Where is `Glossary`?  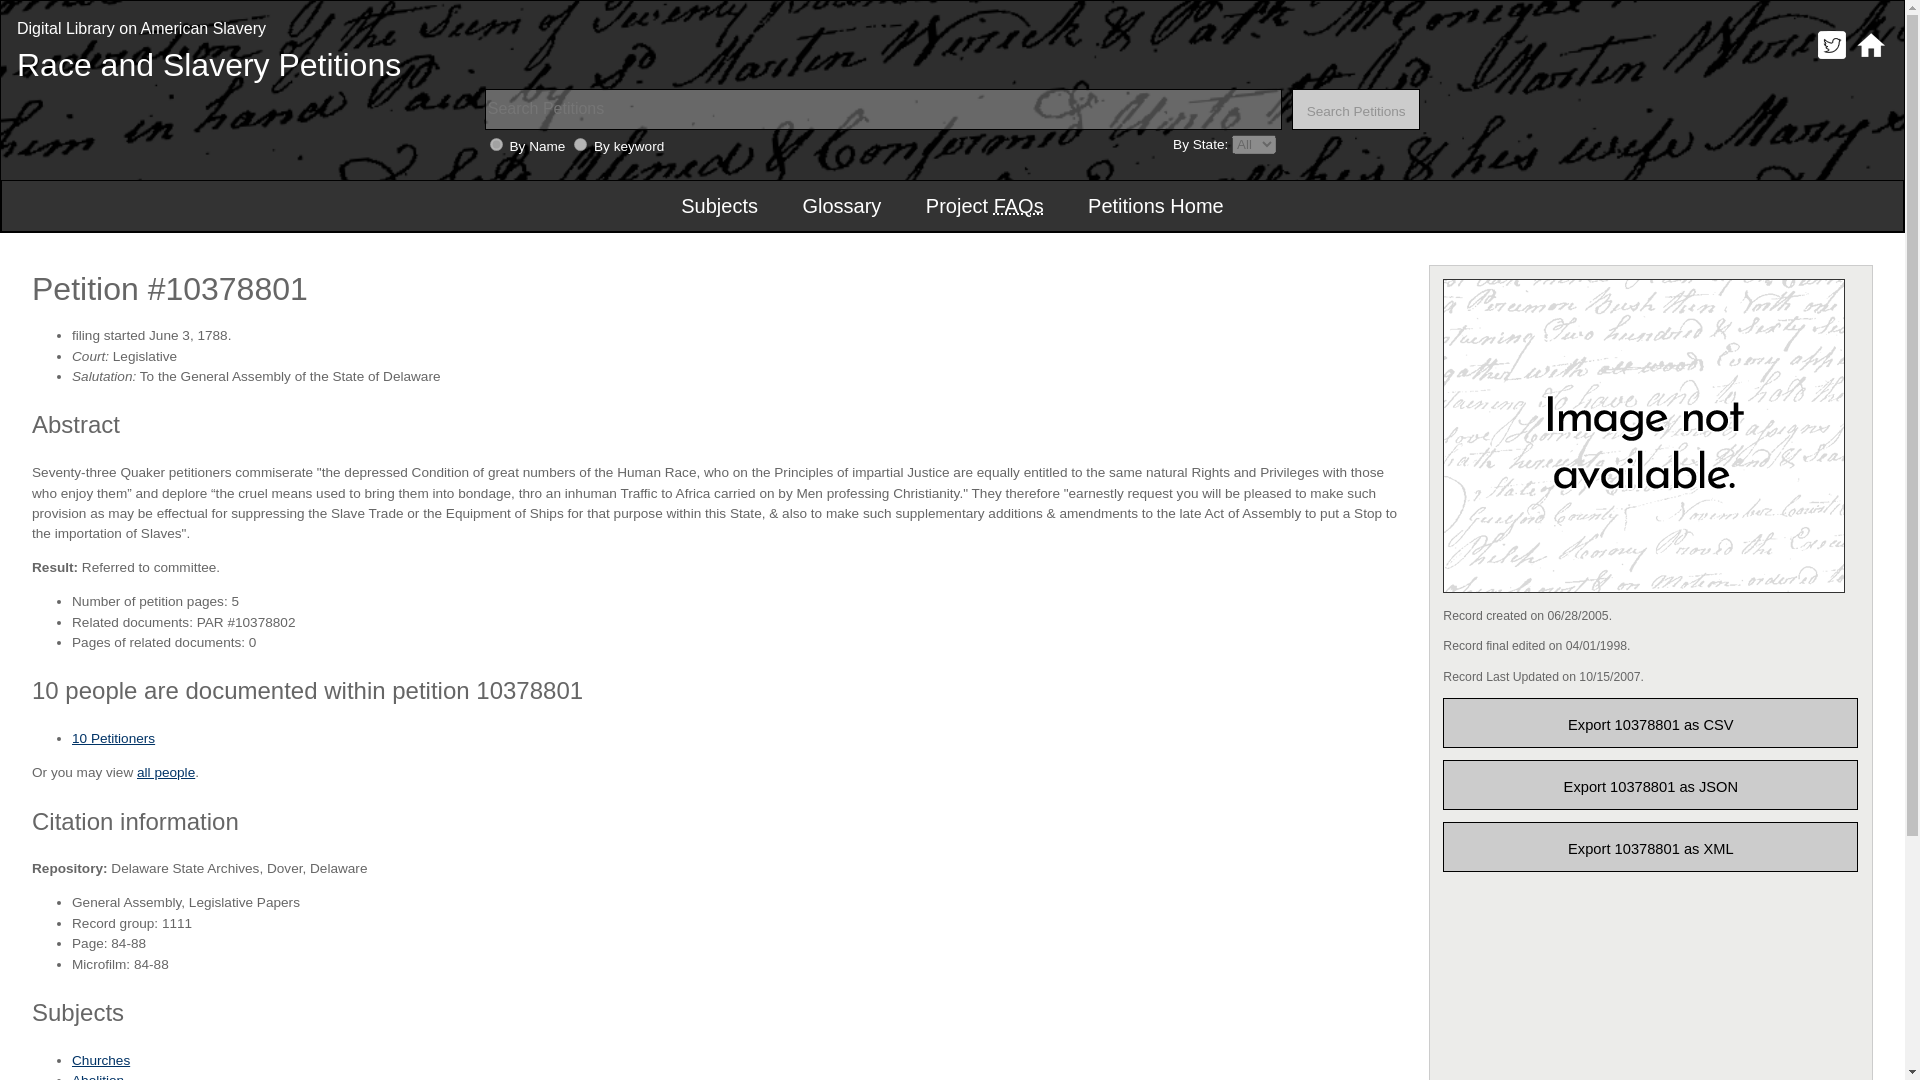
Glossary is located at coordinates (840, 206).